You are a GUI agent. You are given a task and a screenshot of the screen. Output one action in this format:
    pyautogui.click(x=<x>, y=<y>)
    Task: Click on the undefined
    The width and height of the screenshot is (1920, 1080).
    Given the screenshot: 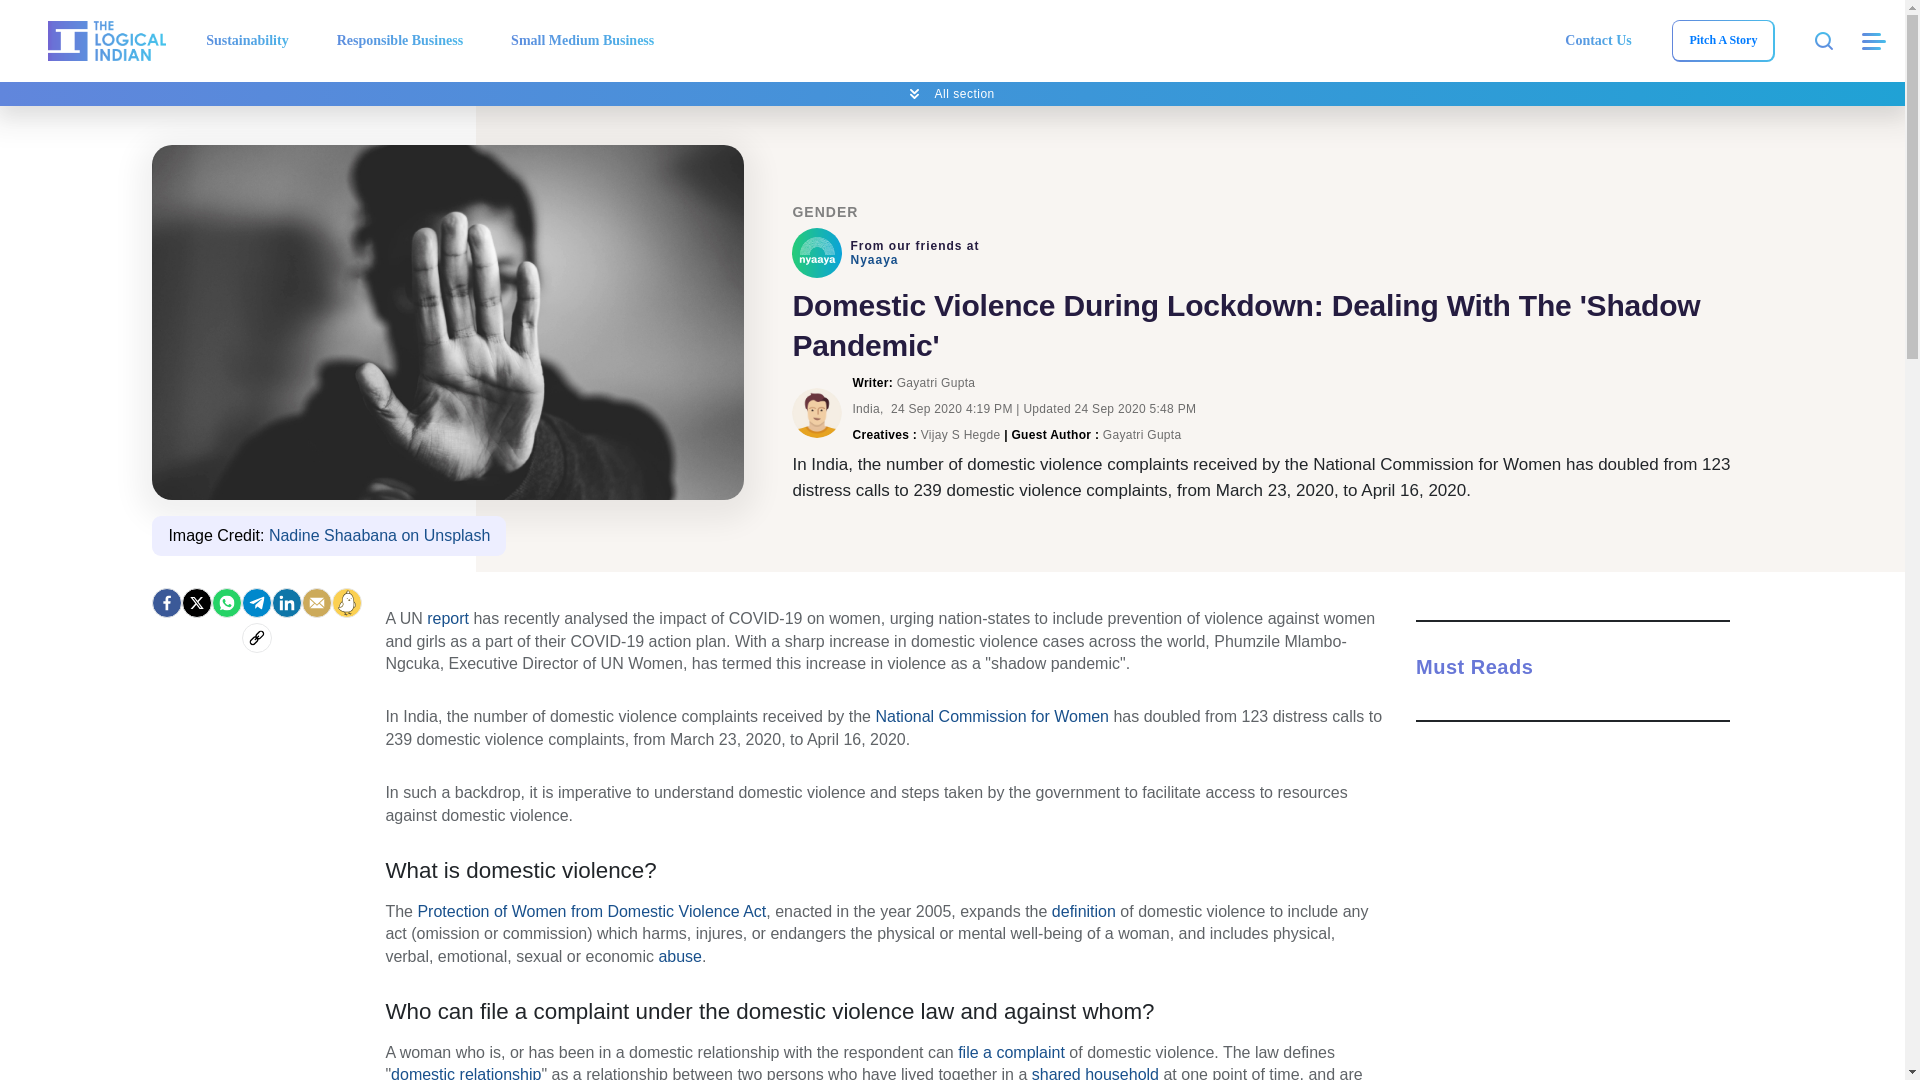 What is the action you would take?
    pyautogui.click(x=816, y=252)
    